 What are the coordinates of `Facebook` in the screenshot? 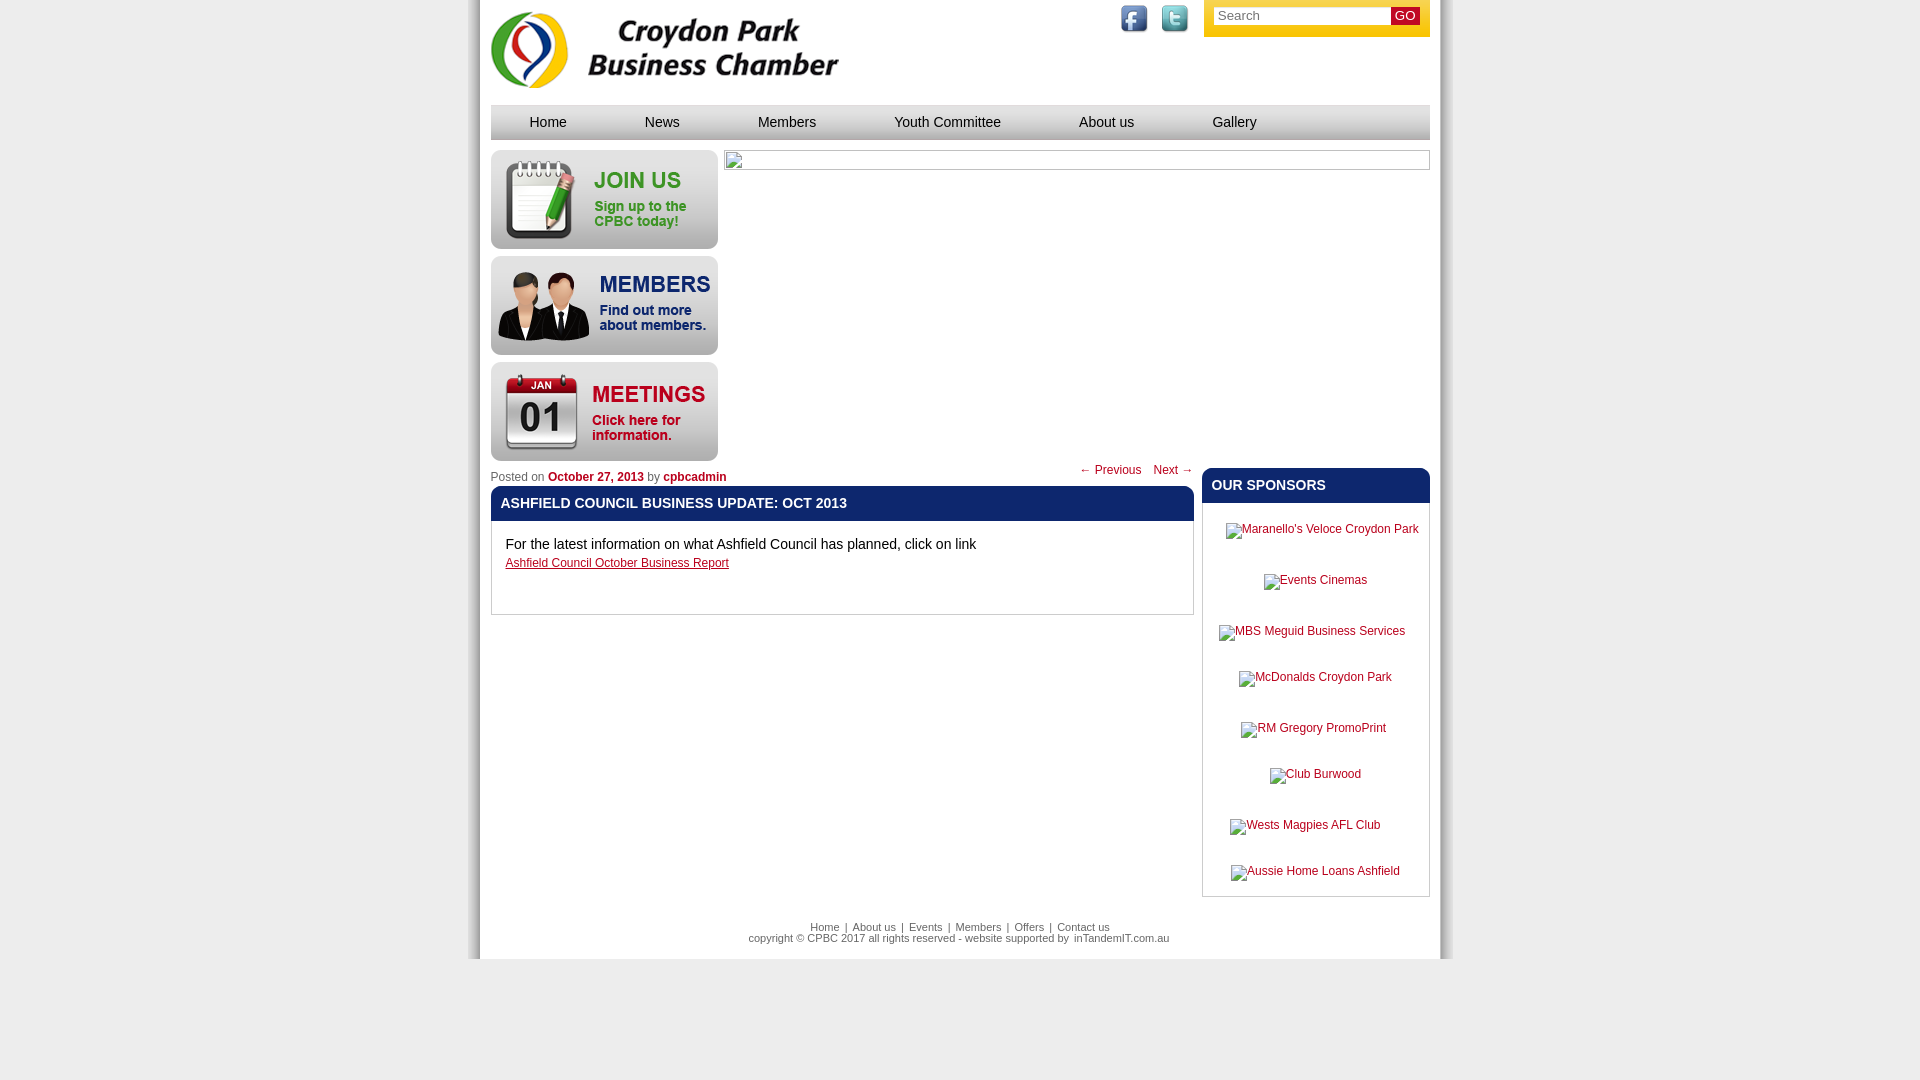 It's located at (1134, 19).